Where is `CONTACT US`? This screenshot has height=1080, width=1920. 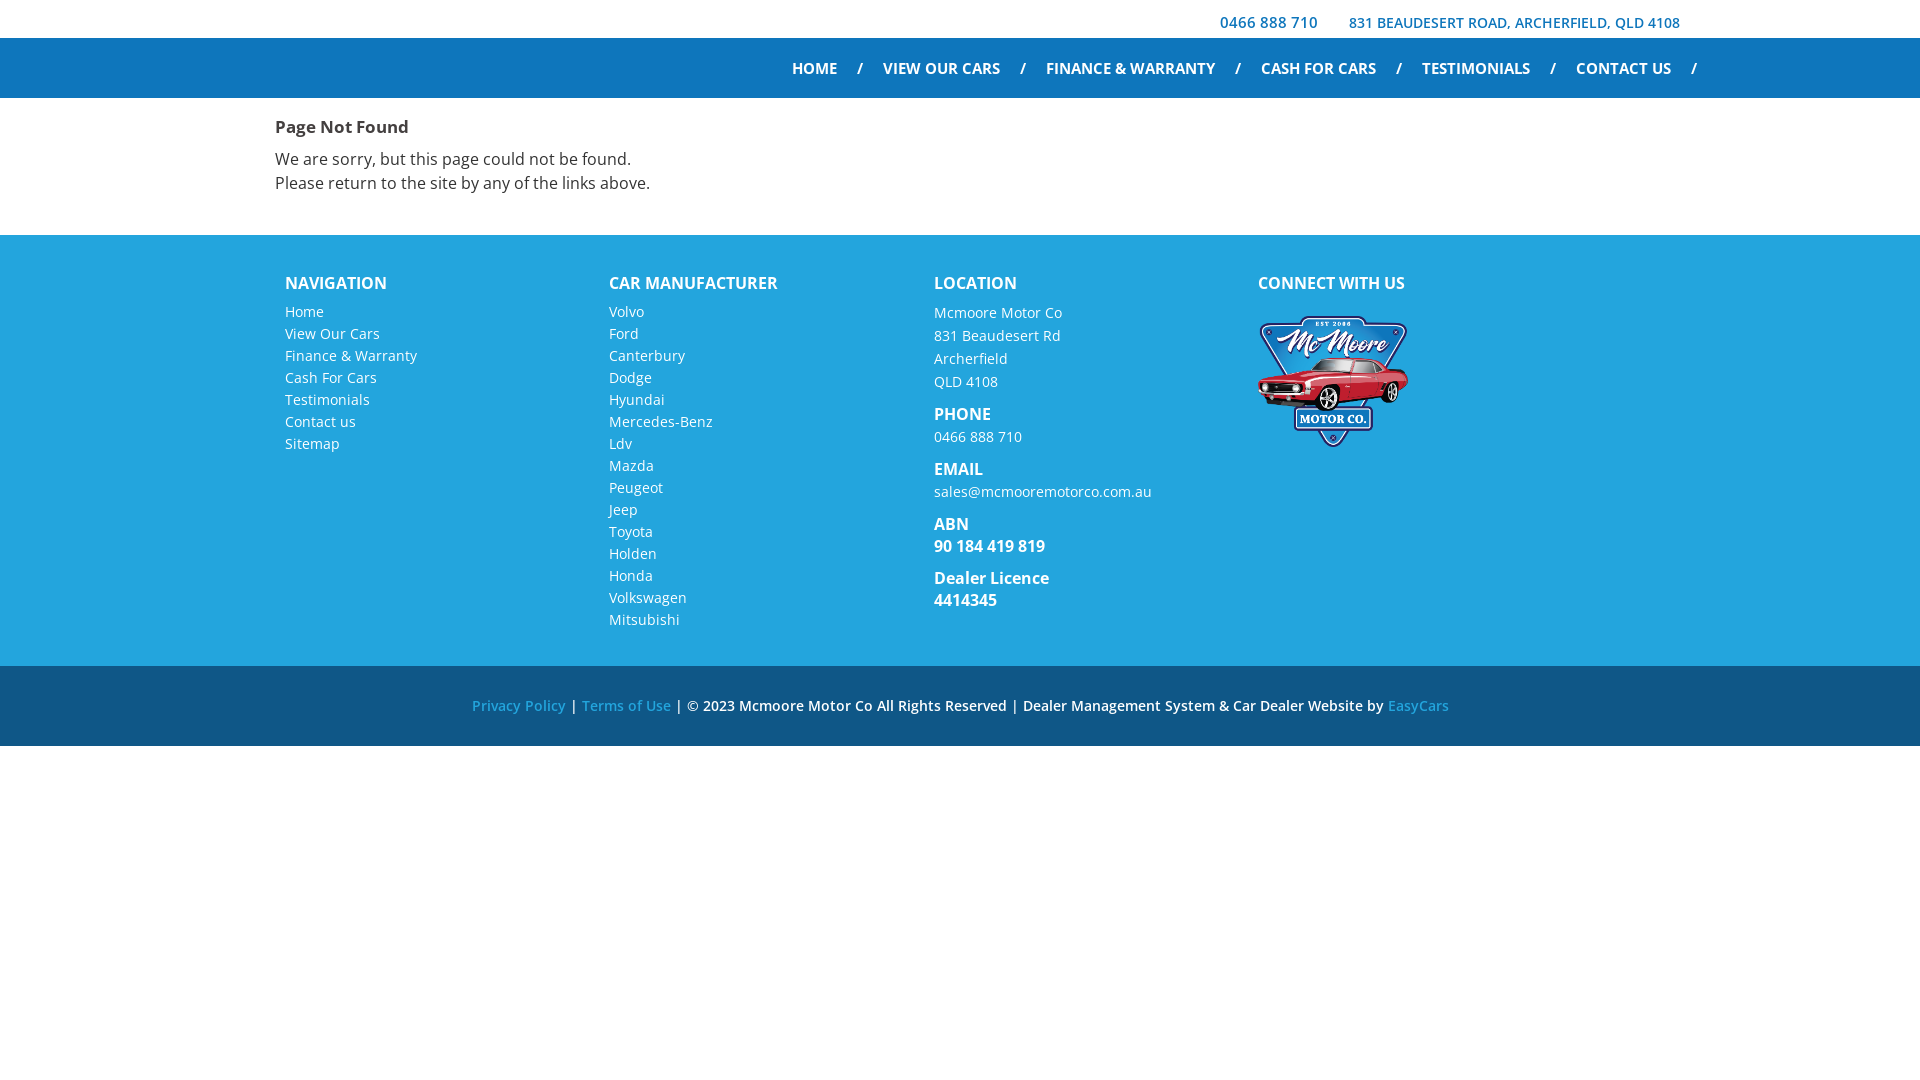 CONTACT US is located at coordinates (1636, 68).